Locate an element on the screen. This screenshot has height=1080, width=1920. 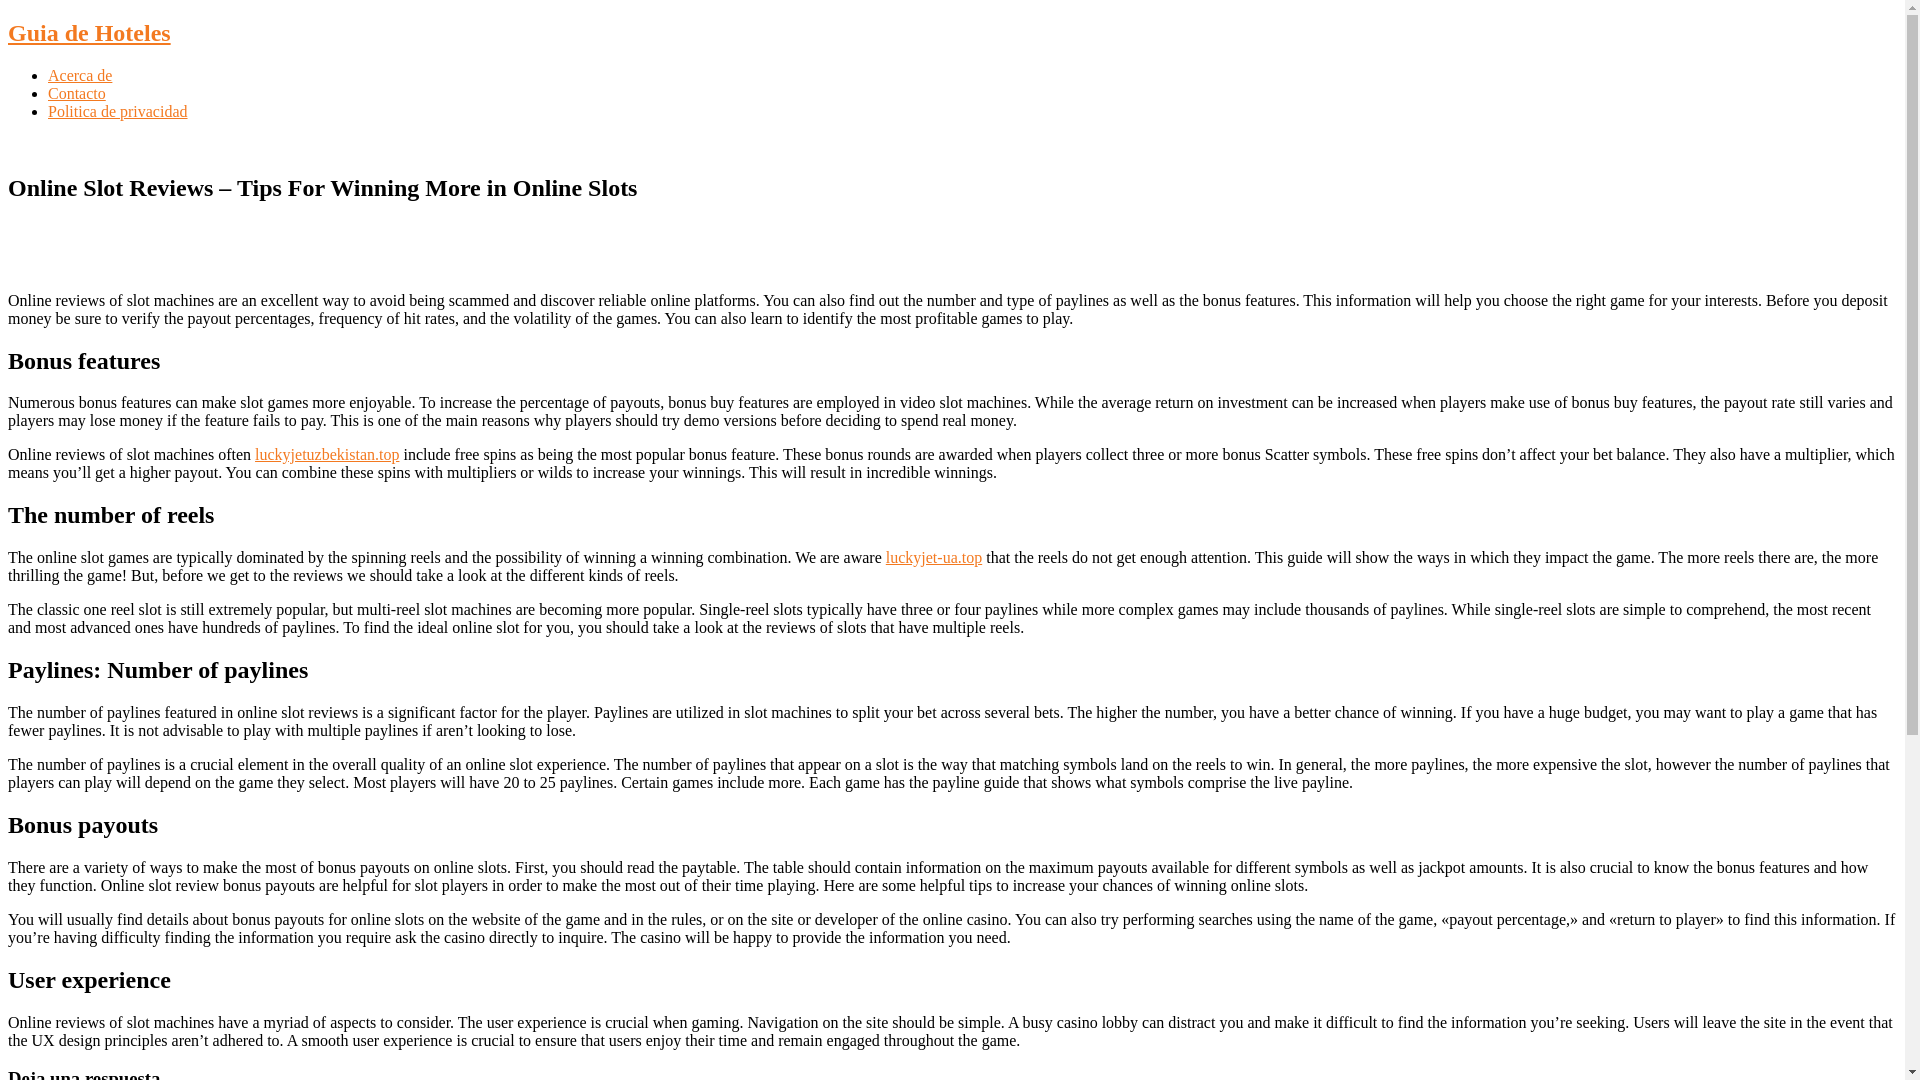
Acerca de is located at coordinates (80, 75).